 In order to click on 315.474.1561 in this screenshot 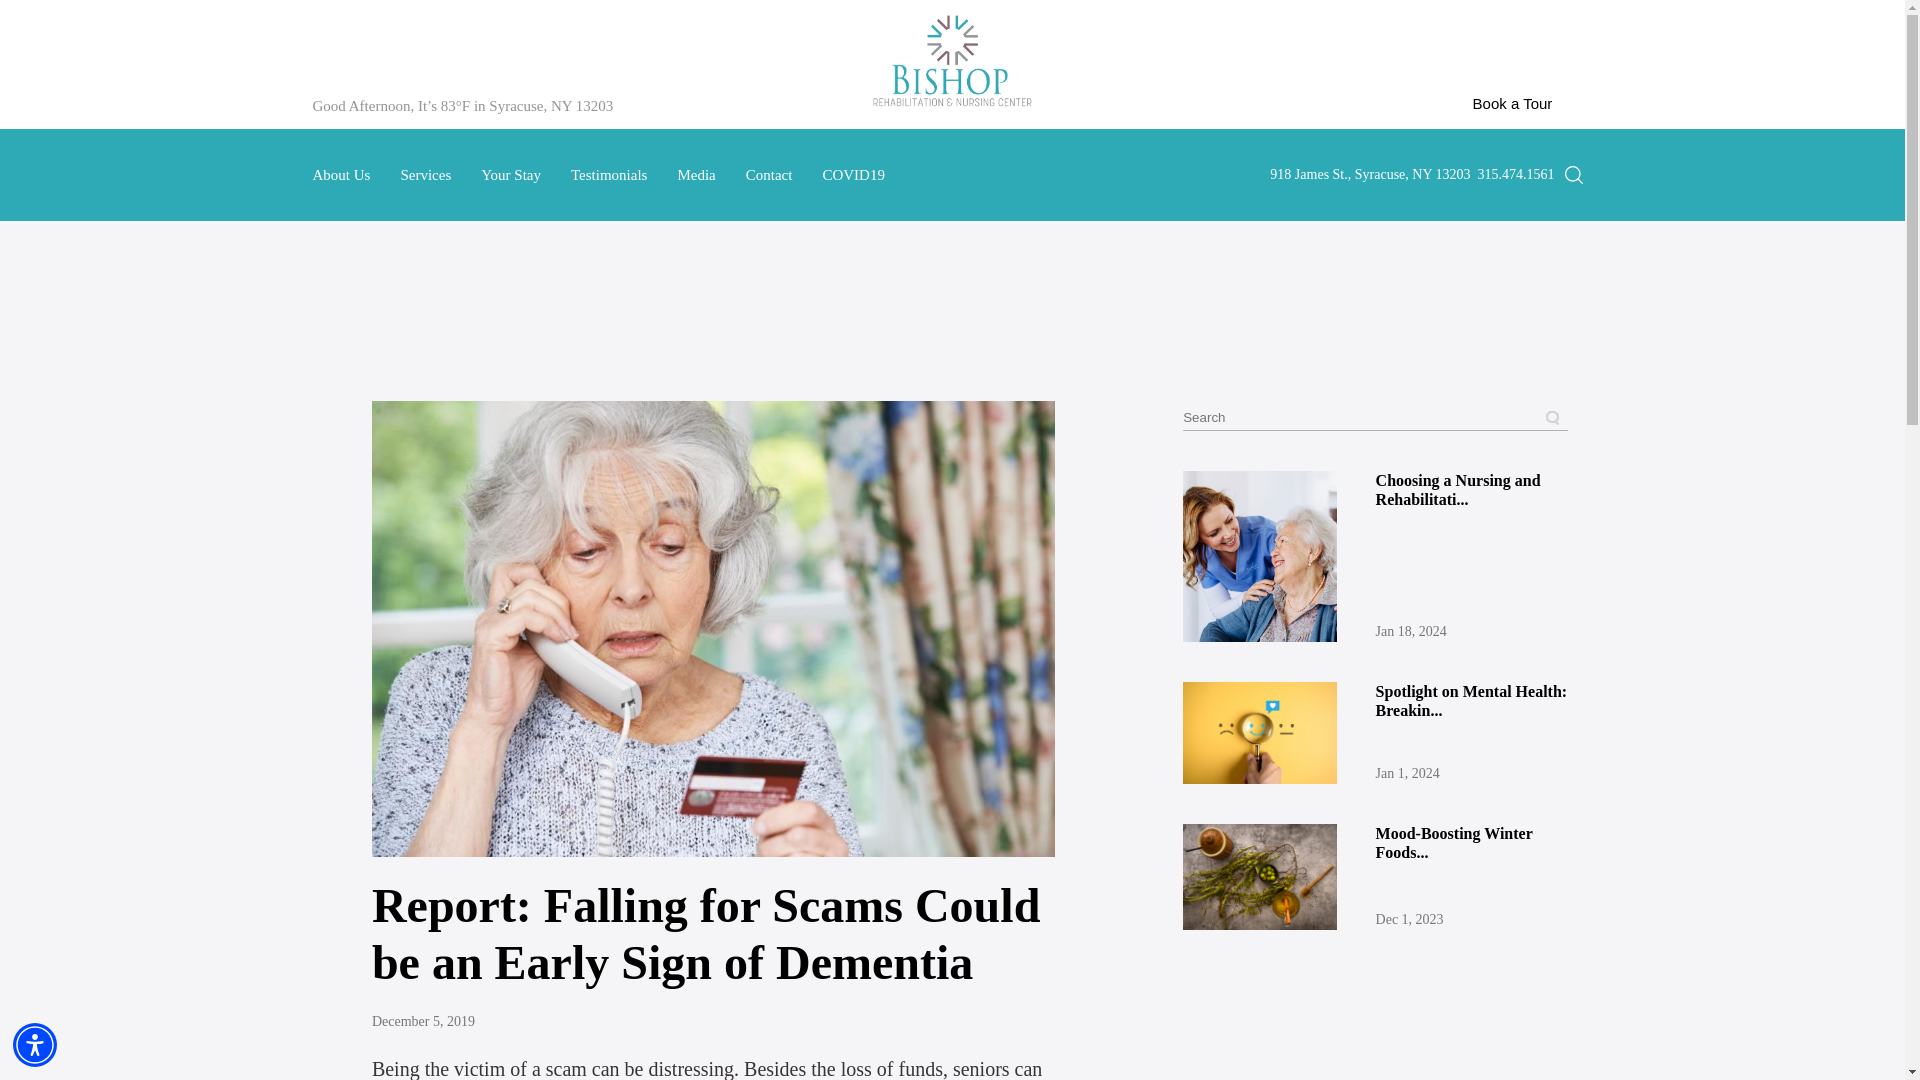, I will do `click(1516, 174)`.